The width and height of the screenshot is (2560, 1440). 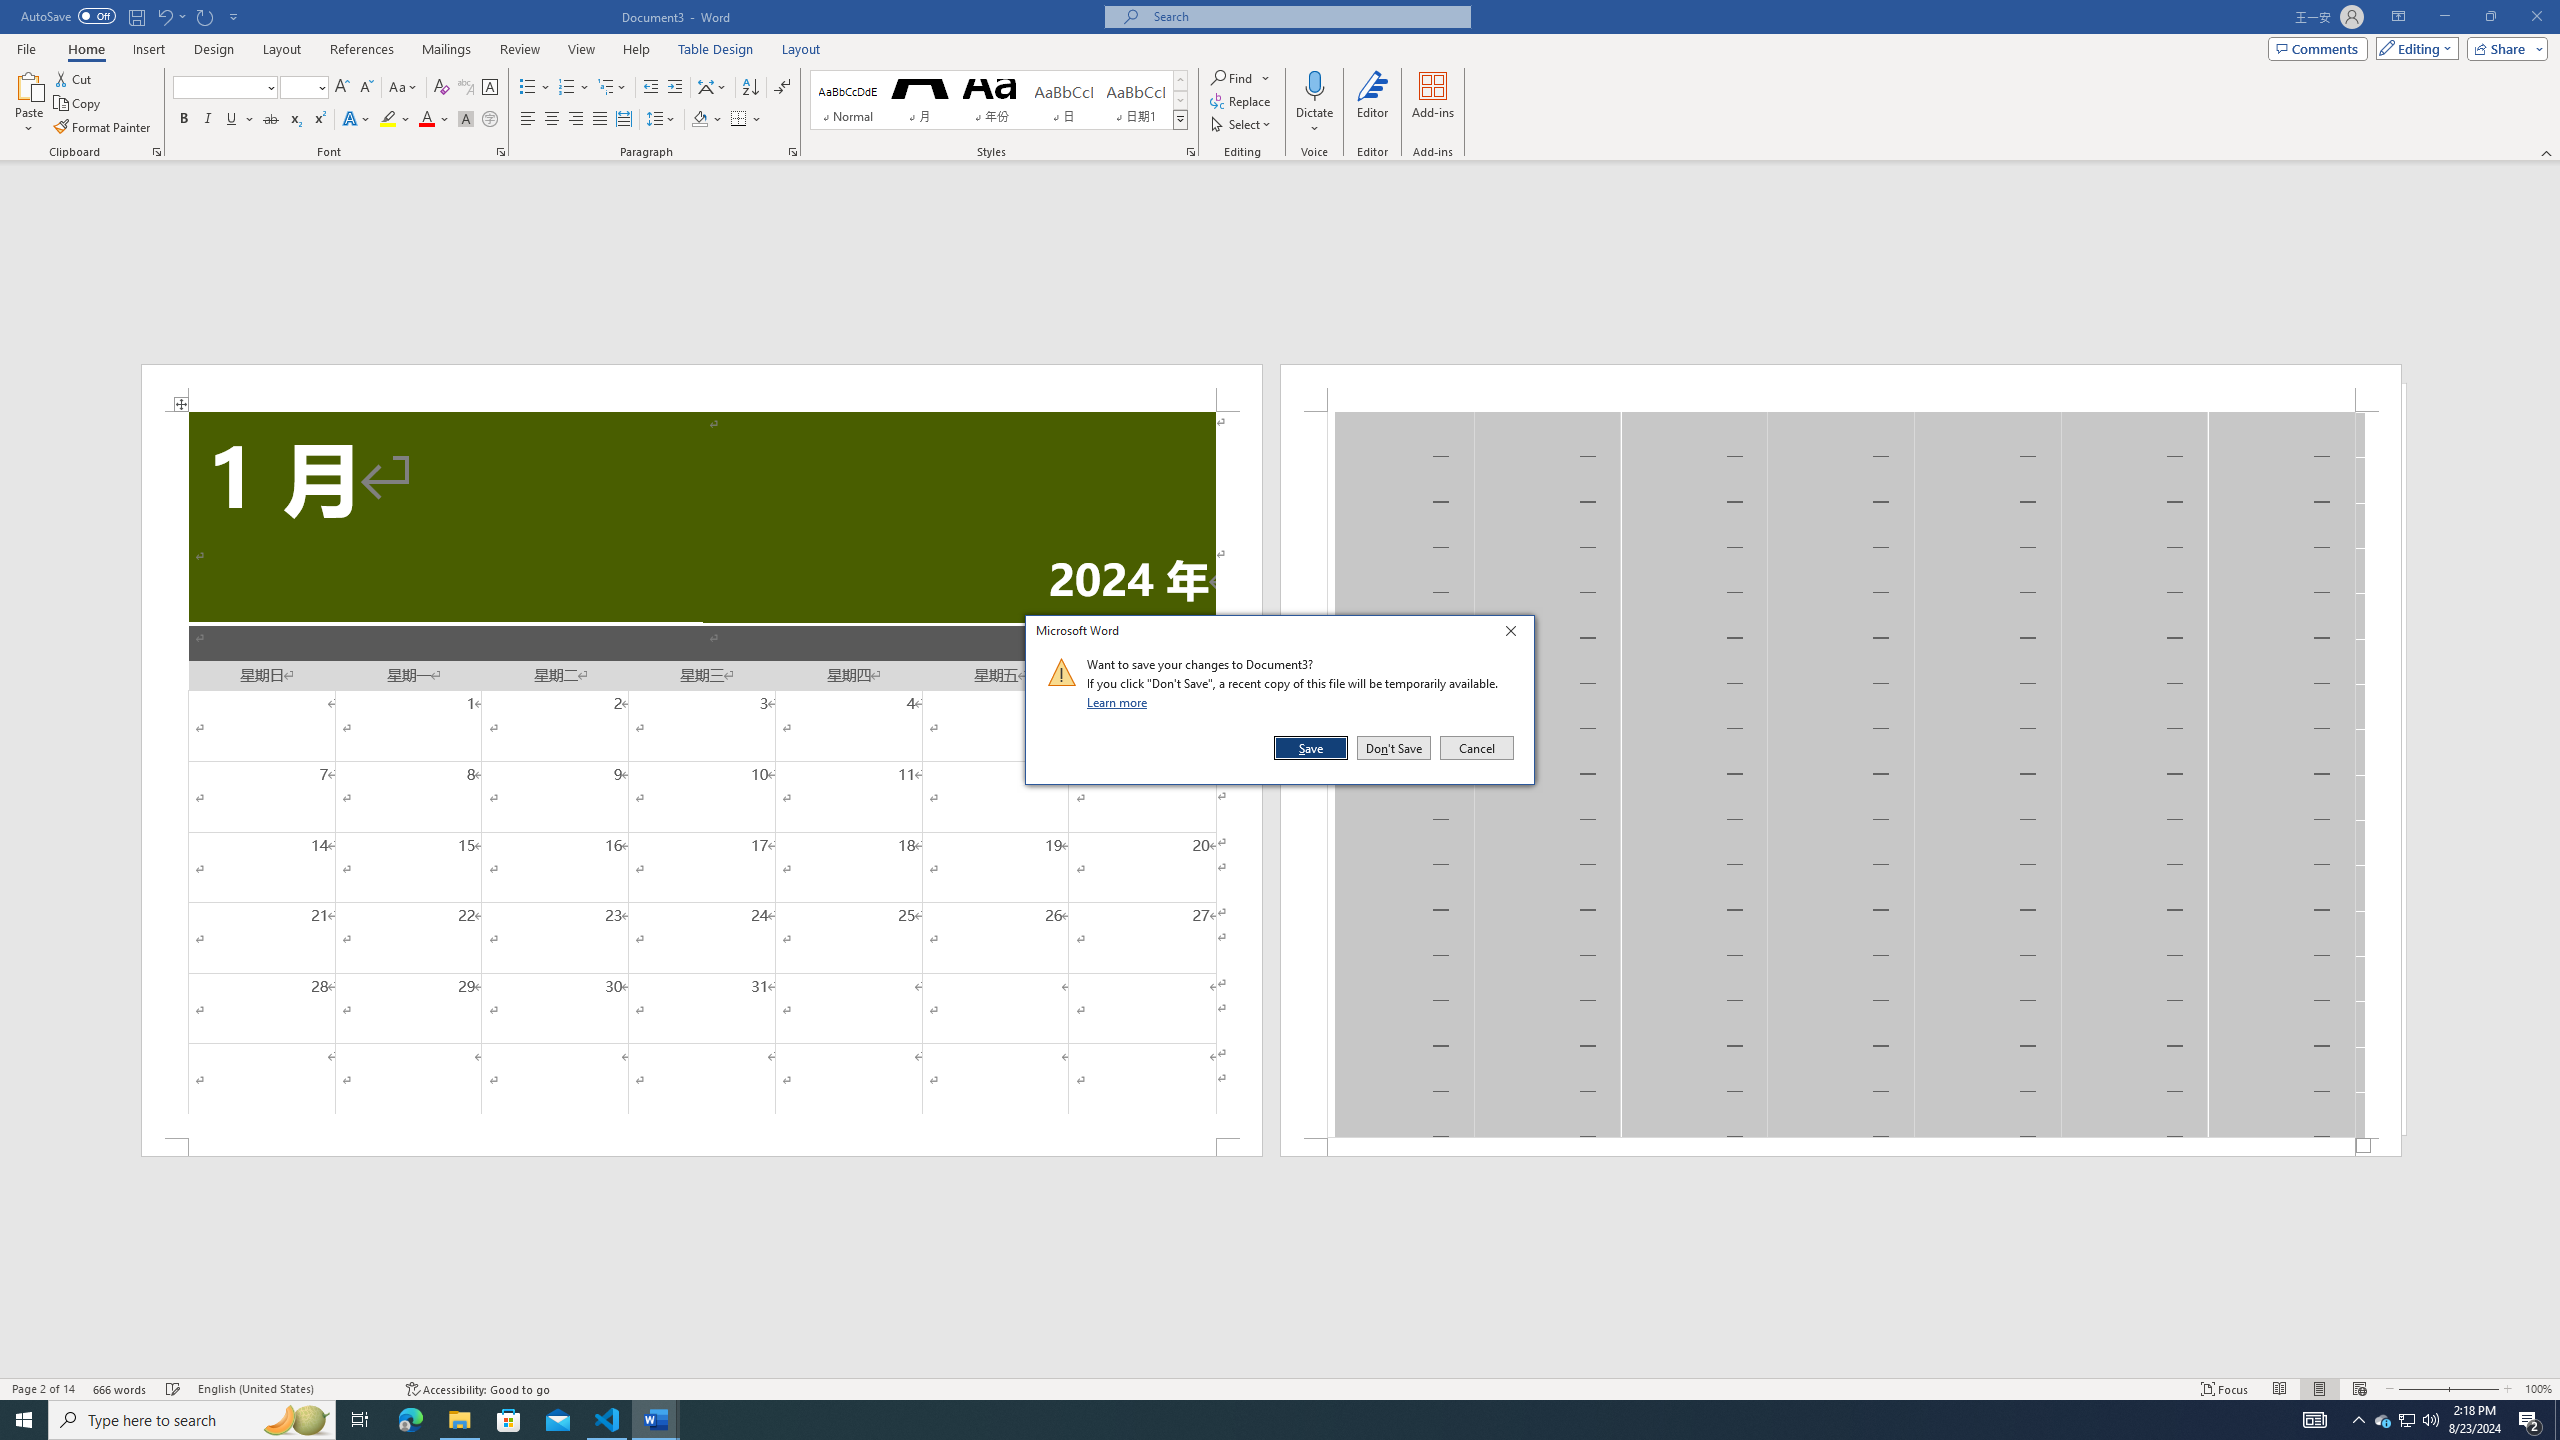 I want to click on Don't Save, so click(x=1394, y=748).